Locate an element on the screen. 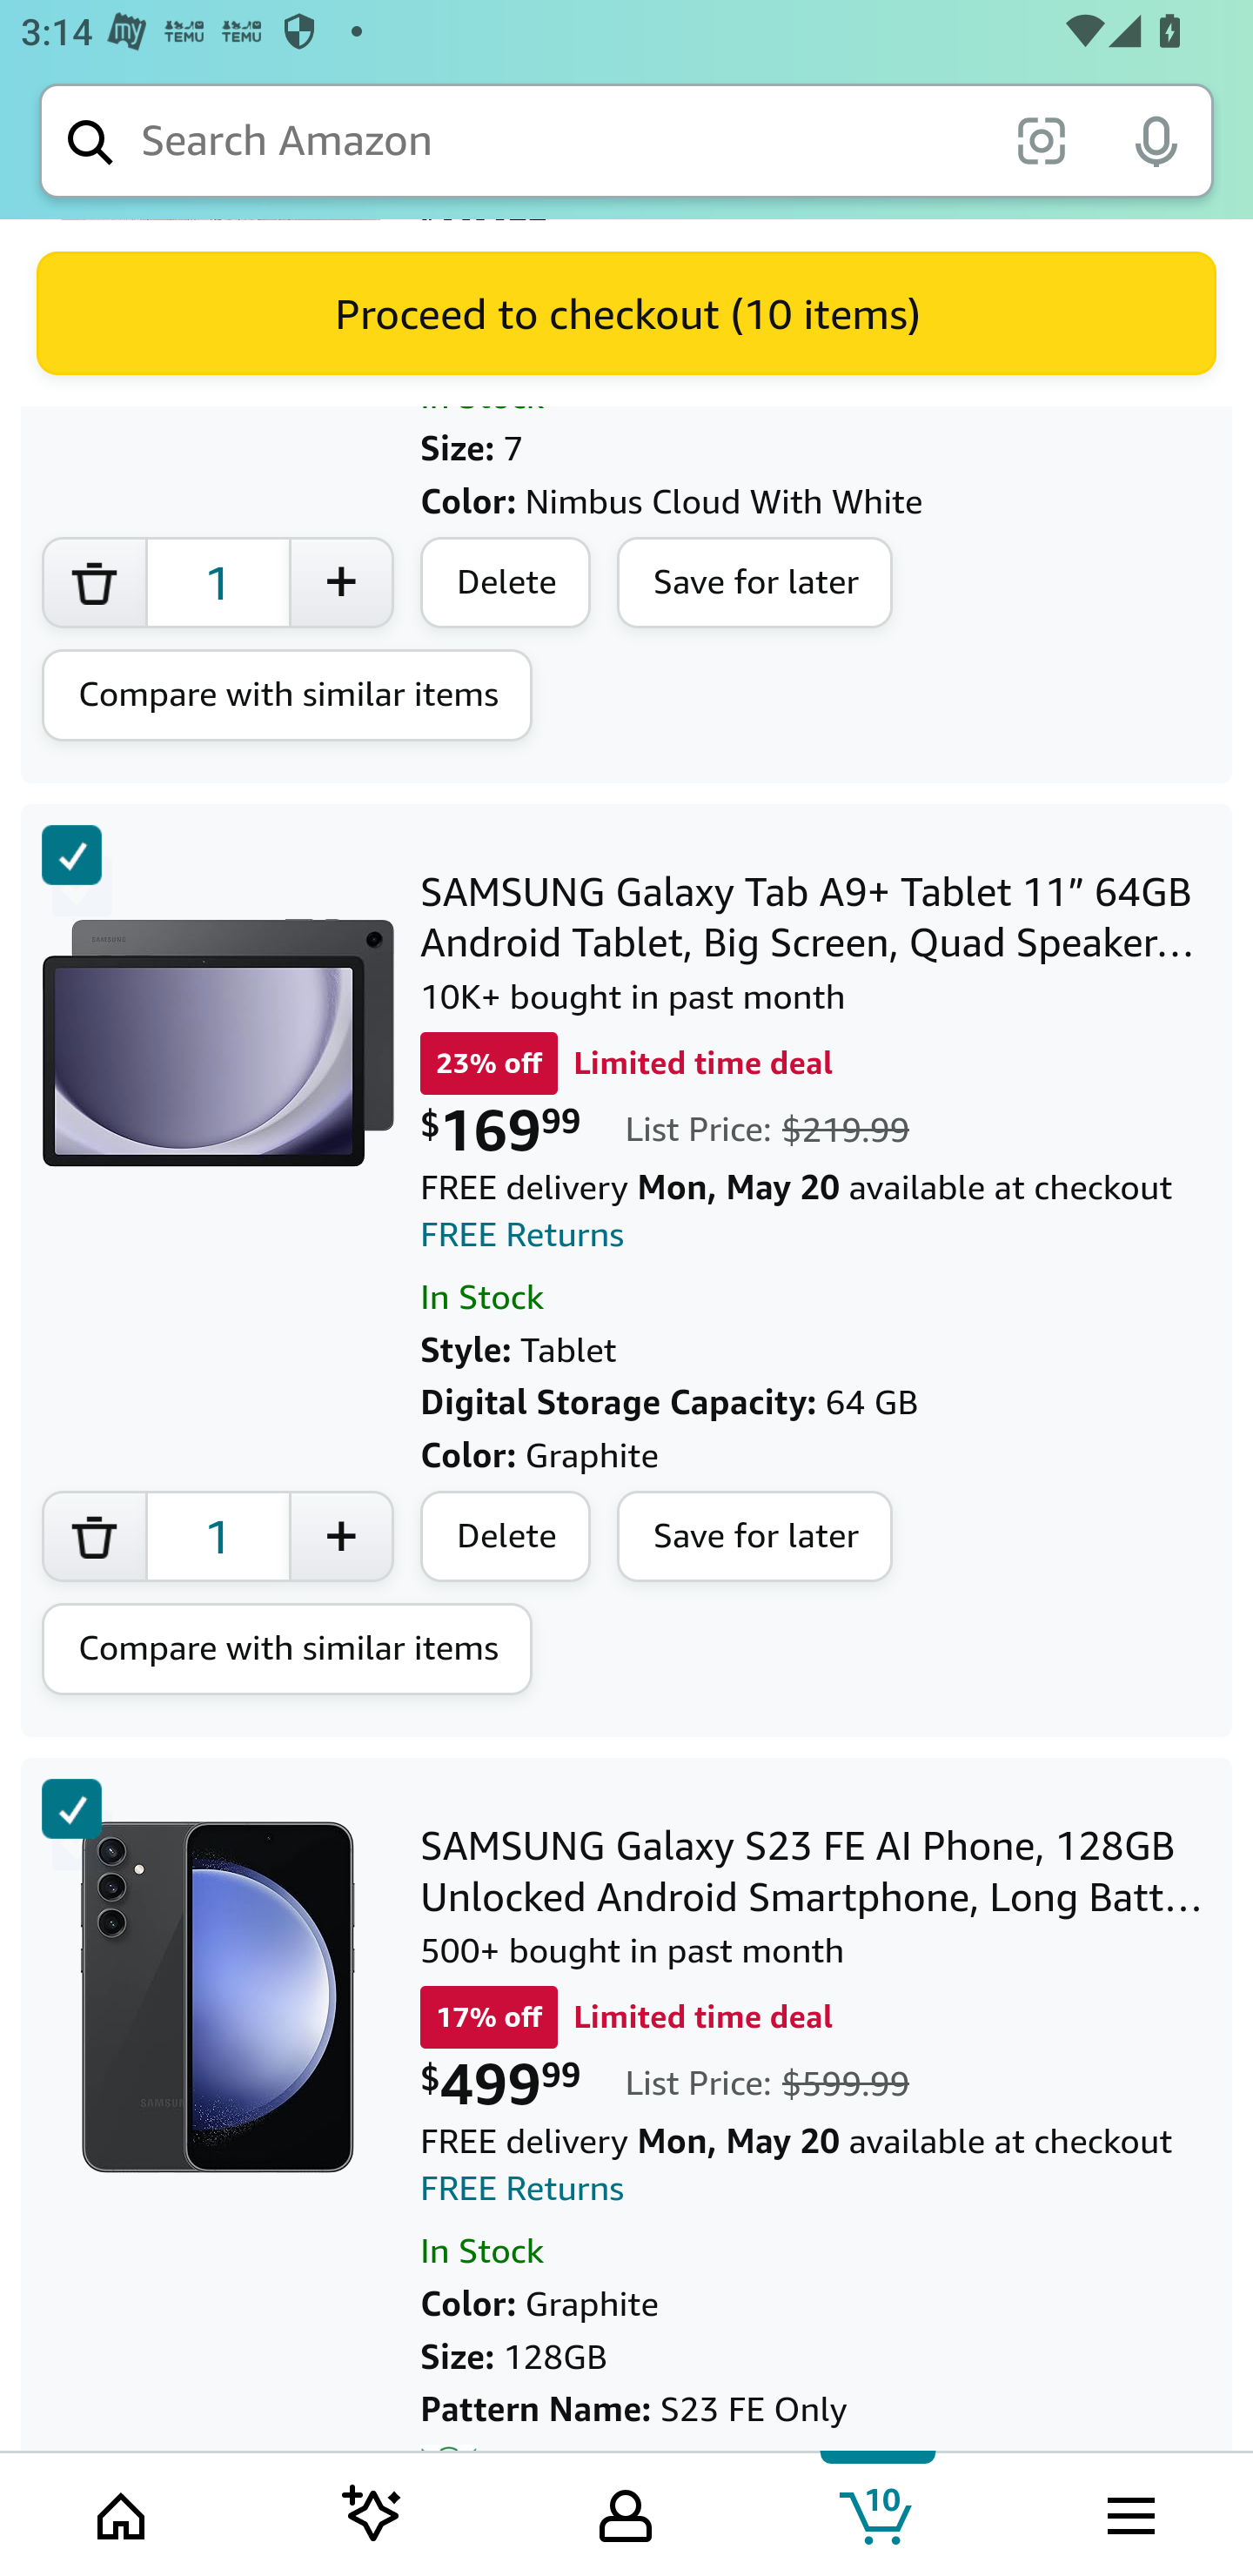 The image size is (1253, 2576). Delete is located at coordinates (506, 585).